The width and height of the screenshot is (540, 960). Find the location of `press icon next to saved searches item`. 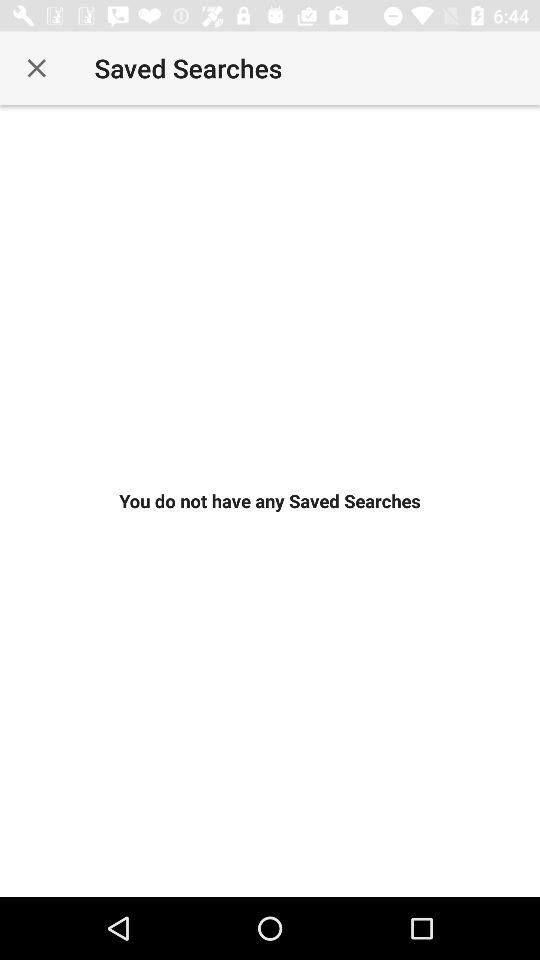

press icon next to saved searches item is located at coordinates (36, 68).